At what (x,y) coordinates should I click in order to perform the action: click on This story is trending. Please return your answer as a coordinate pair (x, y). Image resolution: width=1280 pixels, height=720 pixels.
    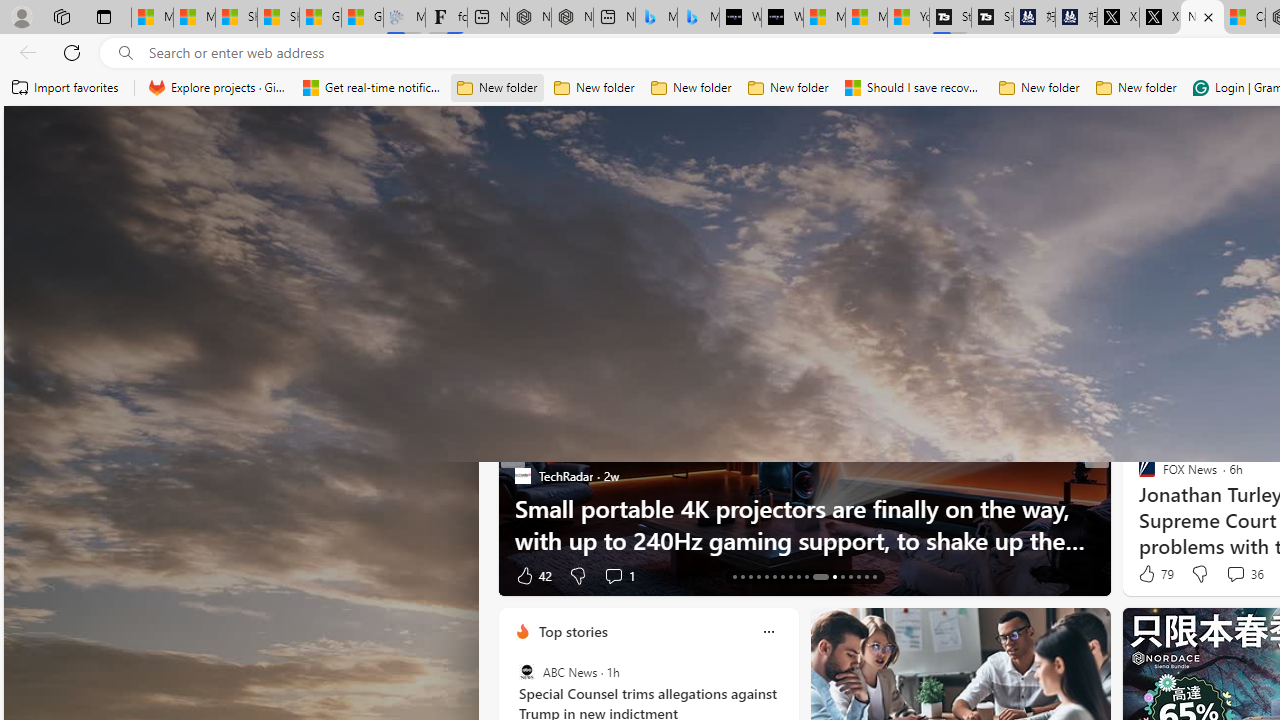
    Looking at the image, I should click on (449, 580).